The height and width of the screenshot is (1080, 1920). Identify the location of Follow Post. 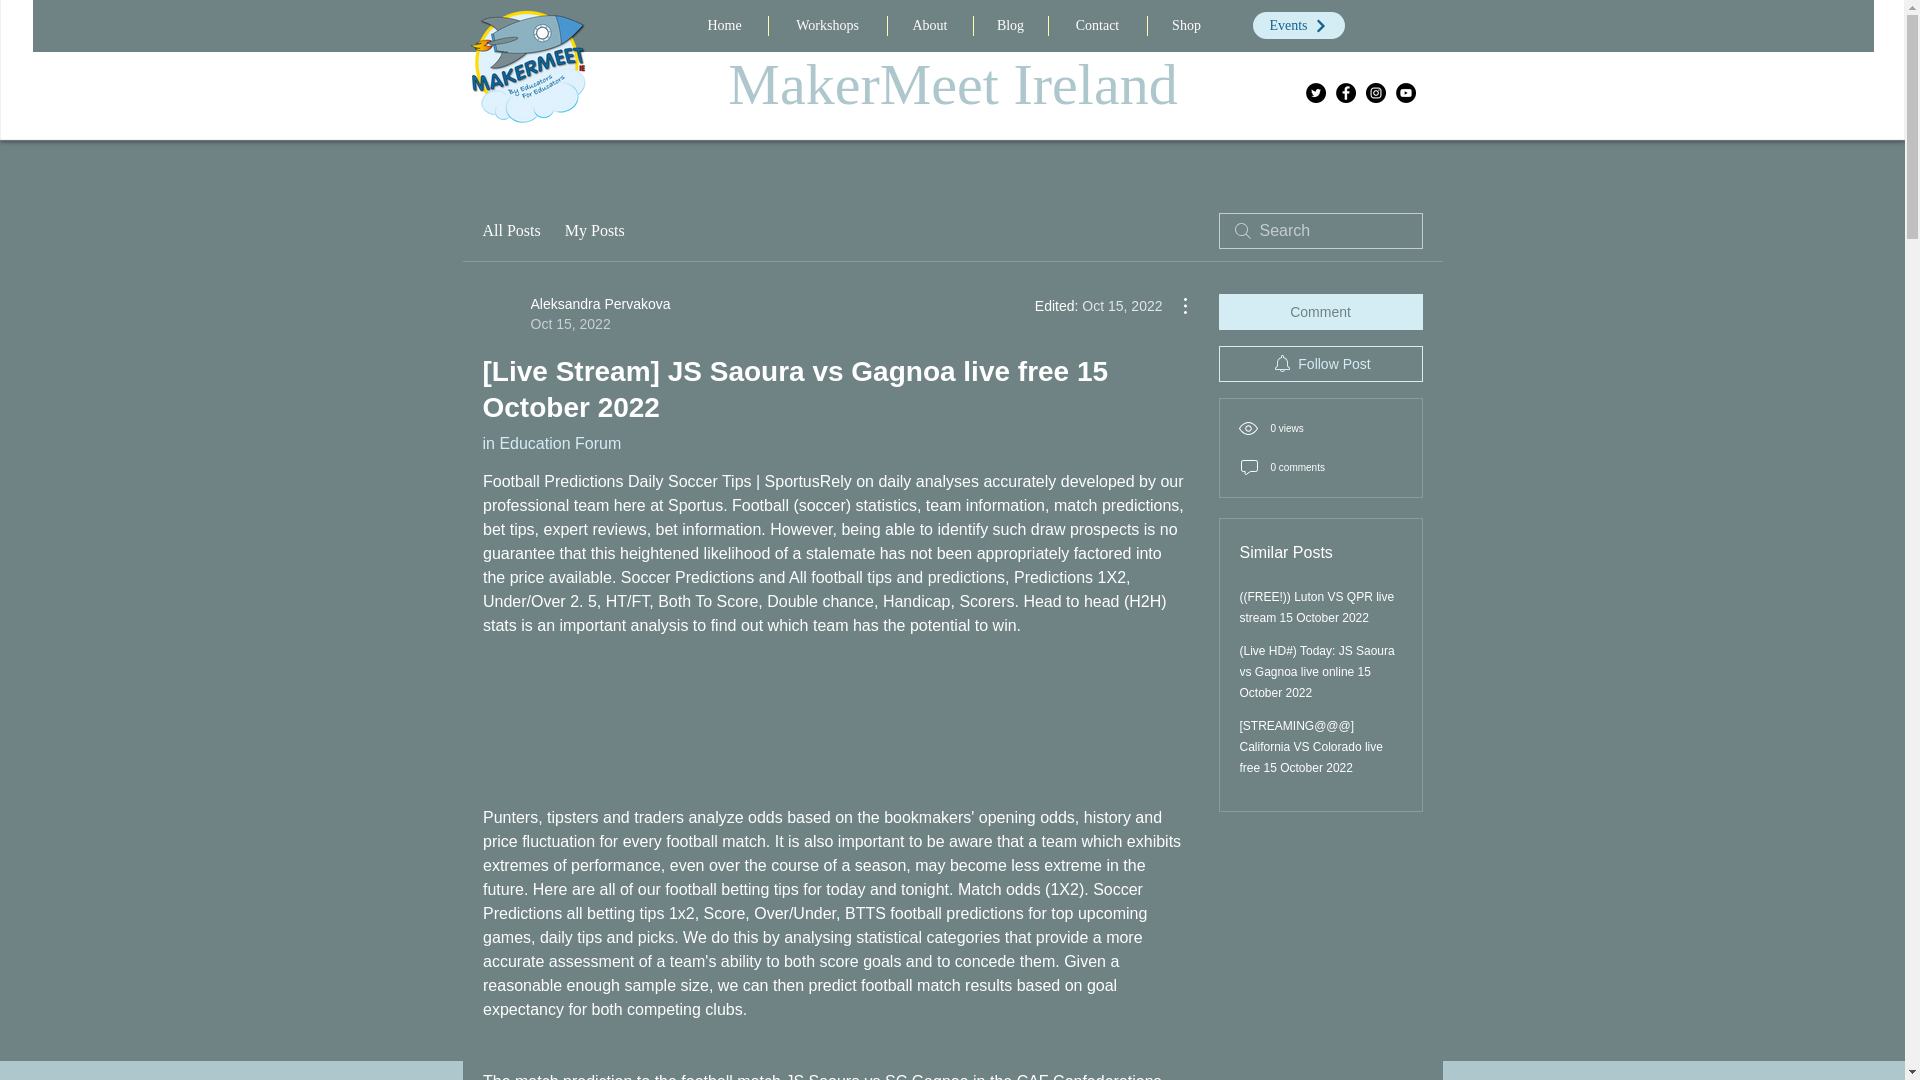
(528, 65).